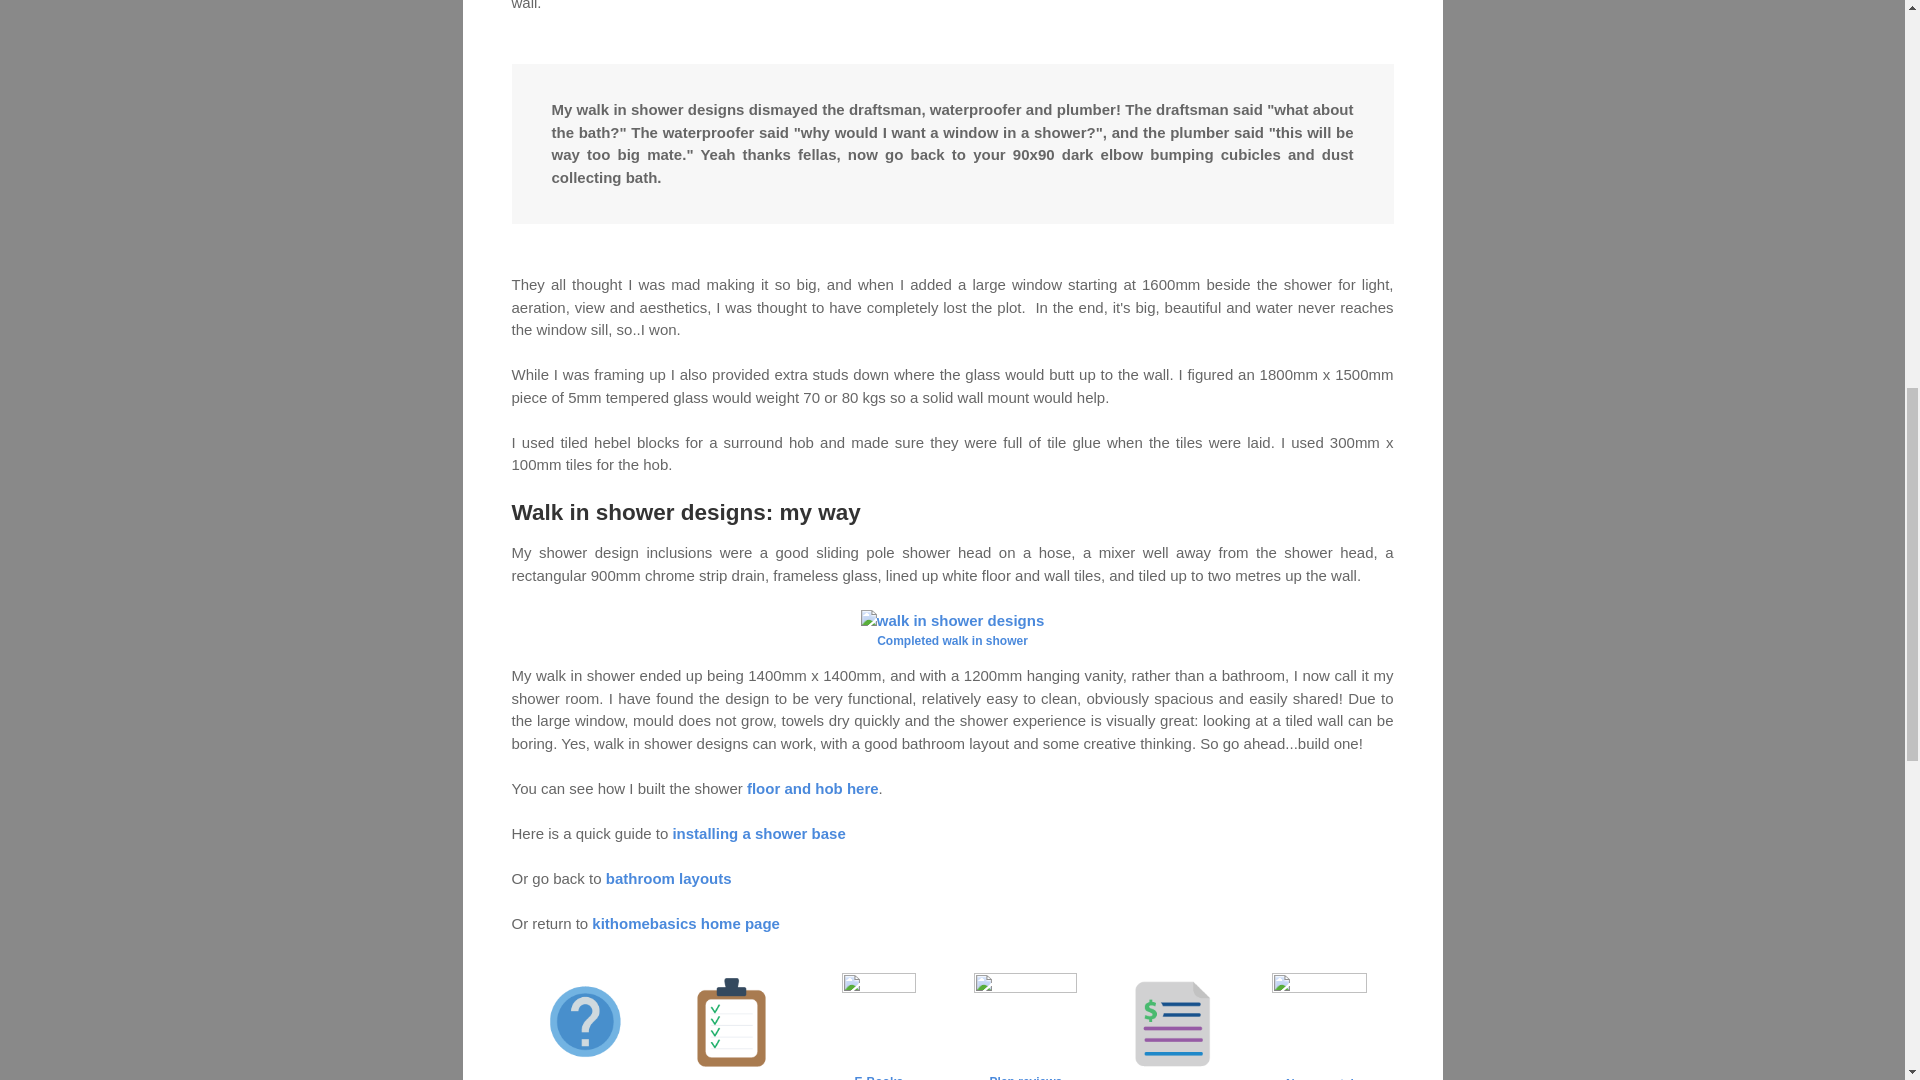 The height and width of the screenshot is (1080, 1920). I want to click on Go to Groundwork for Home Building Plans, so click(731, 1069).